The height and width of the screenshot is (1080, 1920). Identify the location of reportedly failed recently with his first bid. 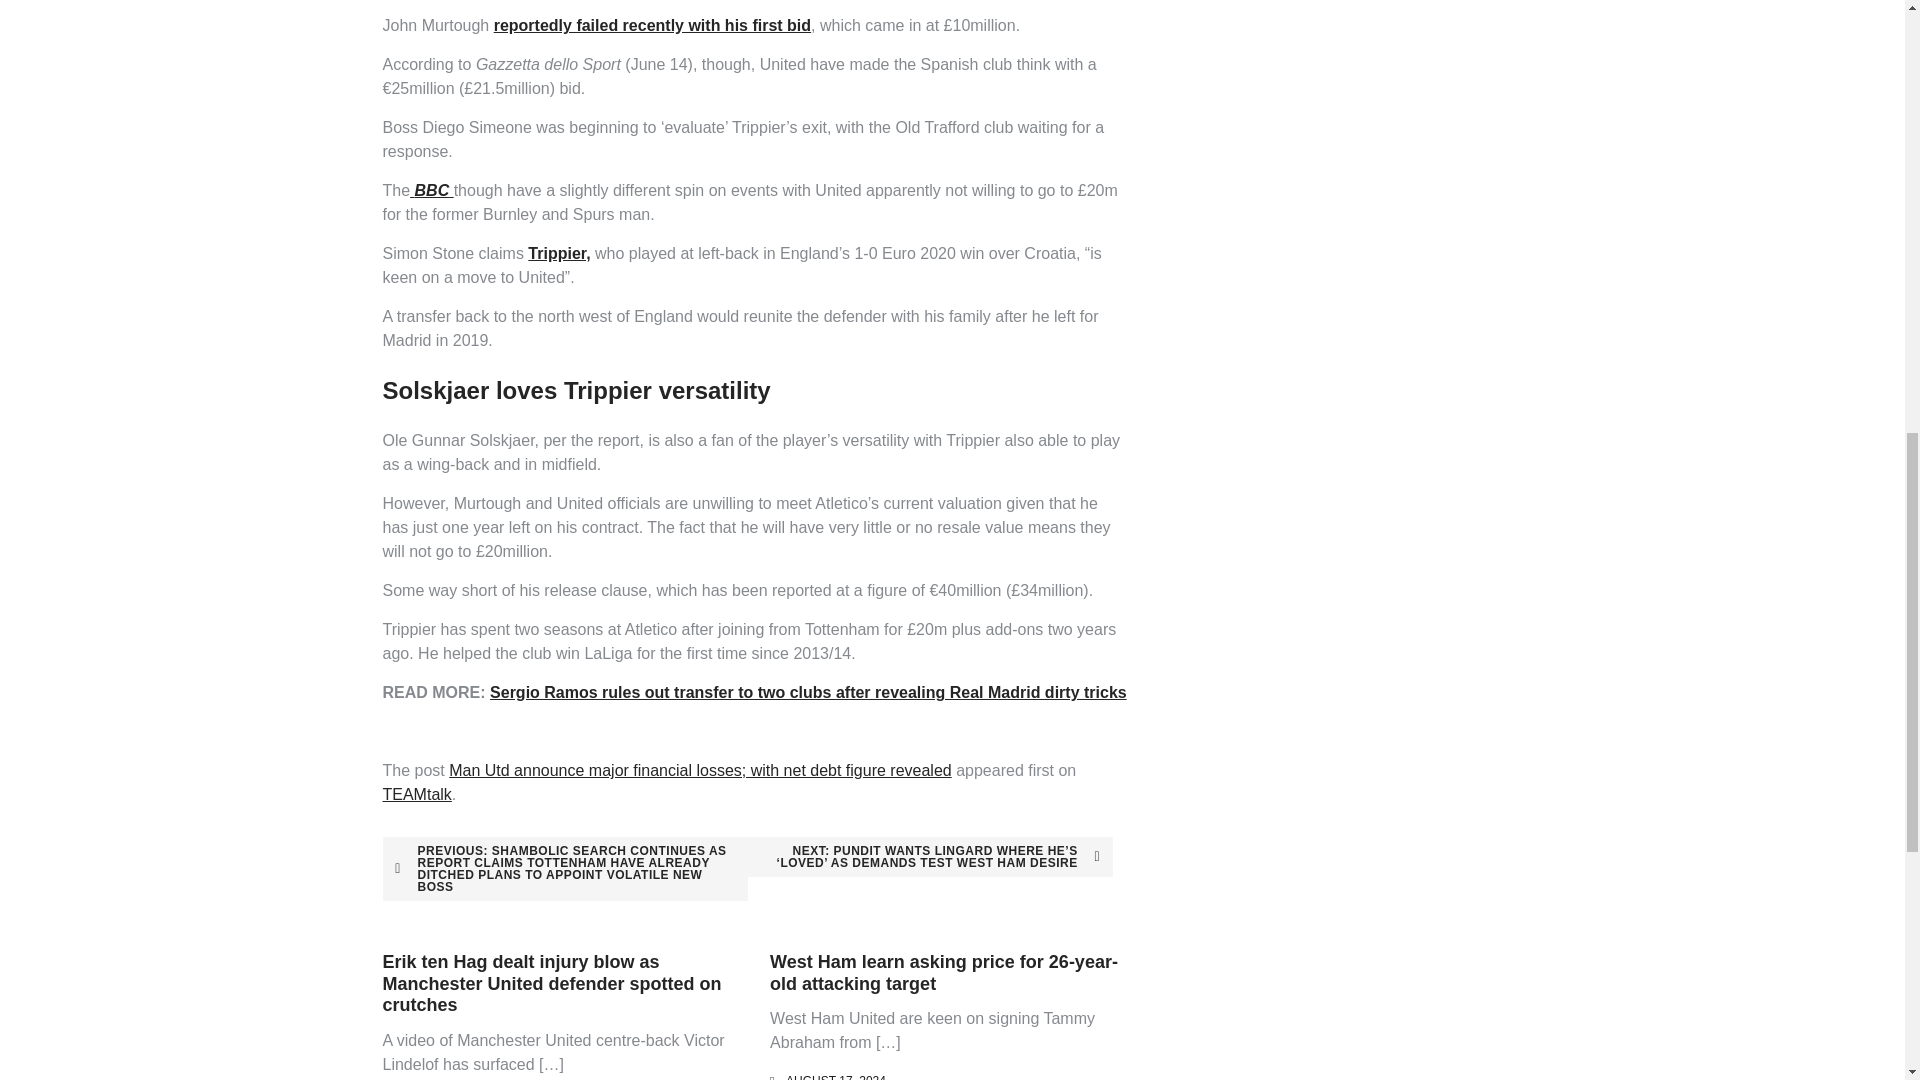
(652, 25).